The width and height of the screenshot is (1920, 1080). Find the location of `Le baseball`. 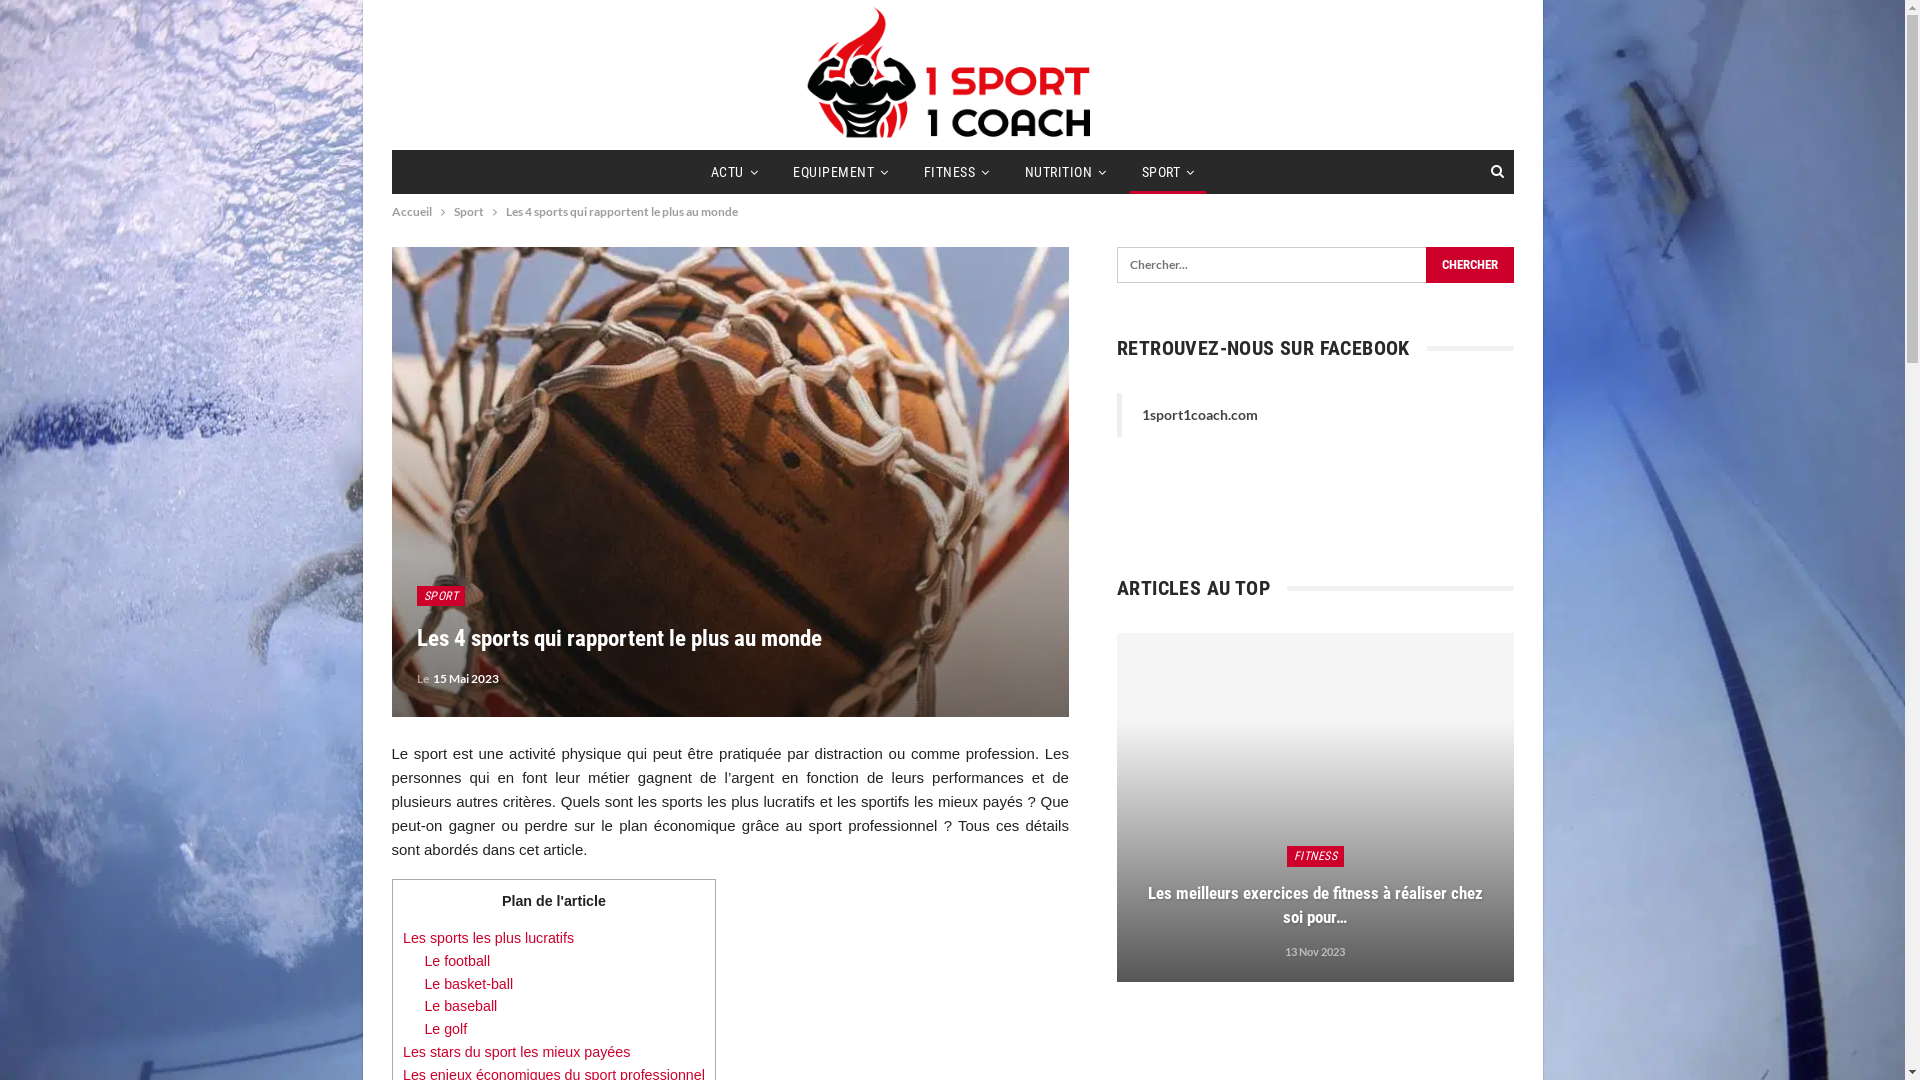

Le baseball is located at coordinates (460, 1006).